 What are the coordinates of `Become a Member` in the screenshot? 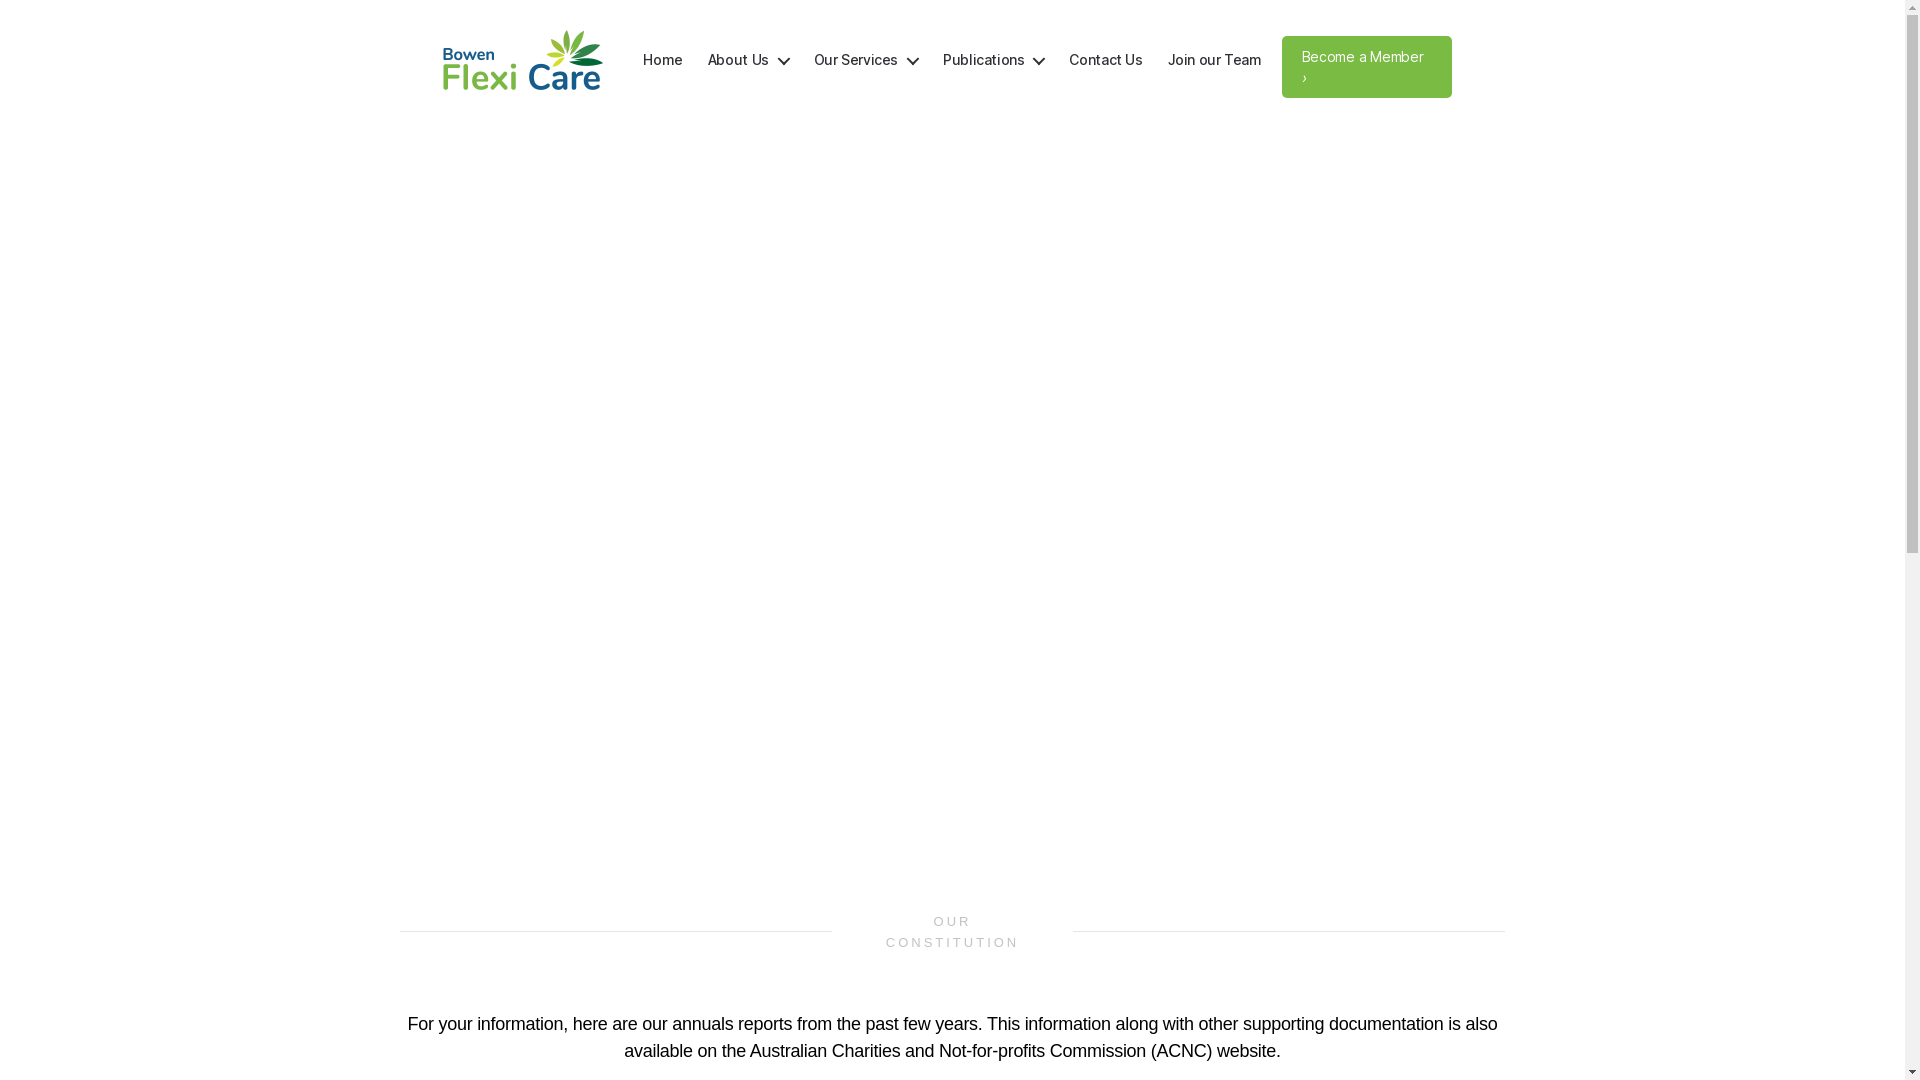 It's located at (1367, 67).